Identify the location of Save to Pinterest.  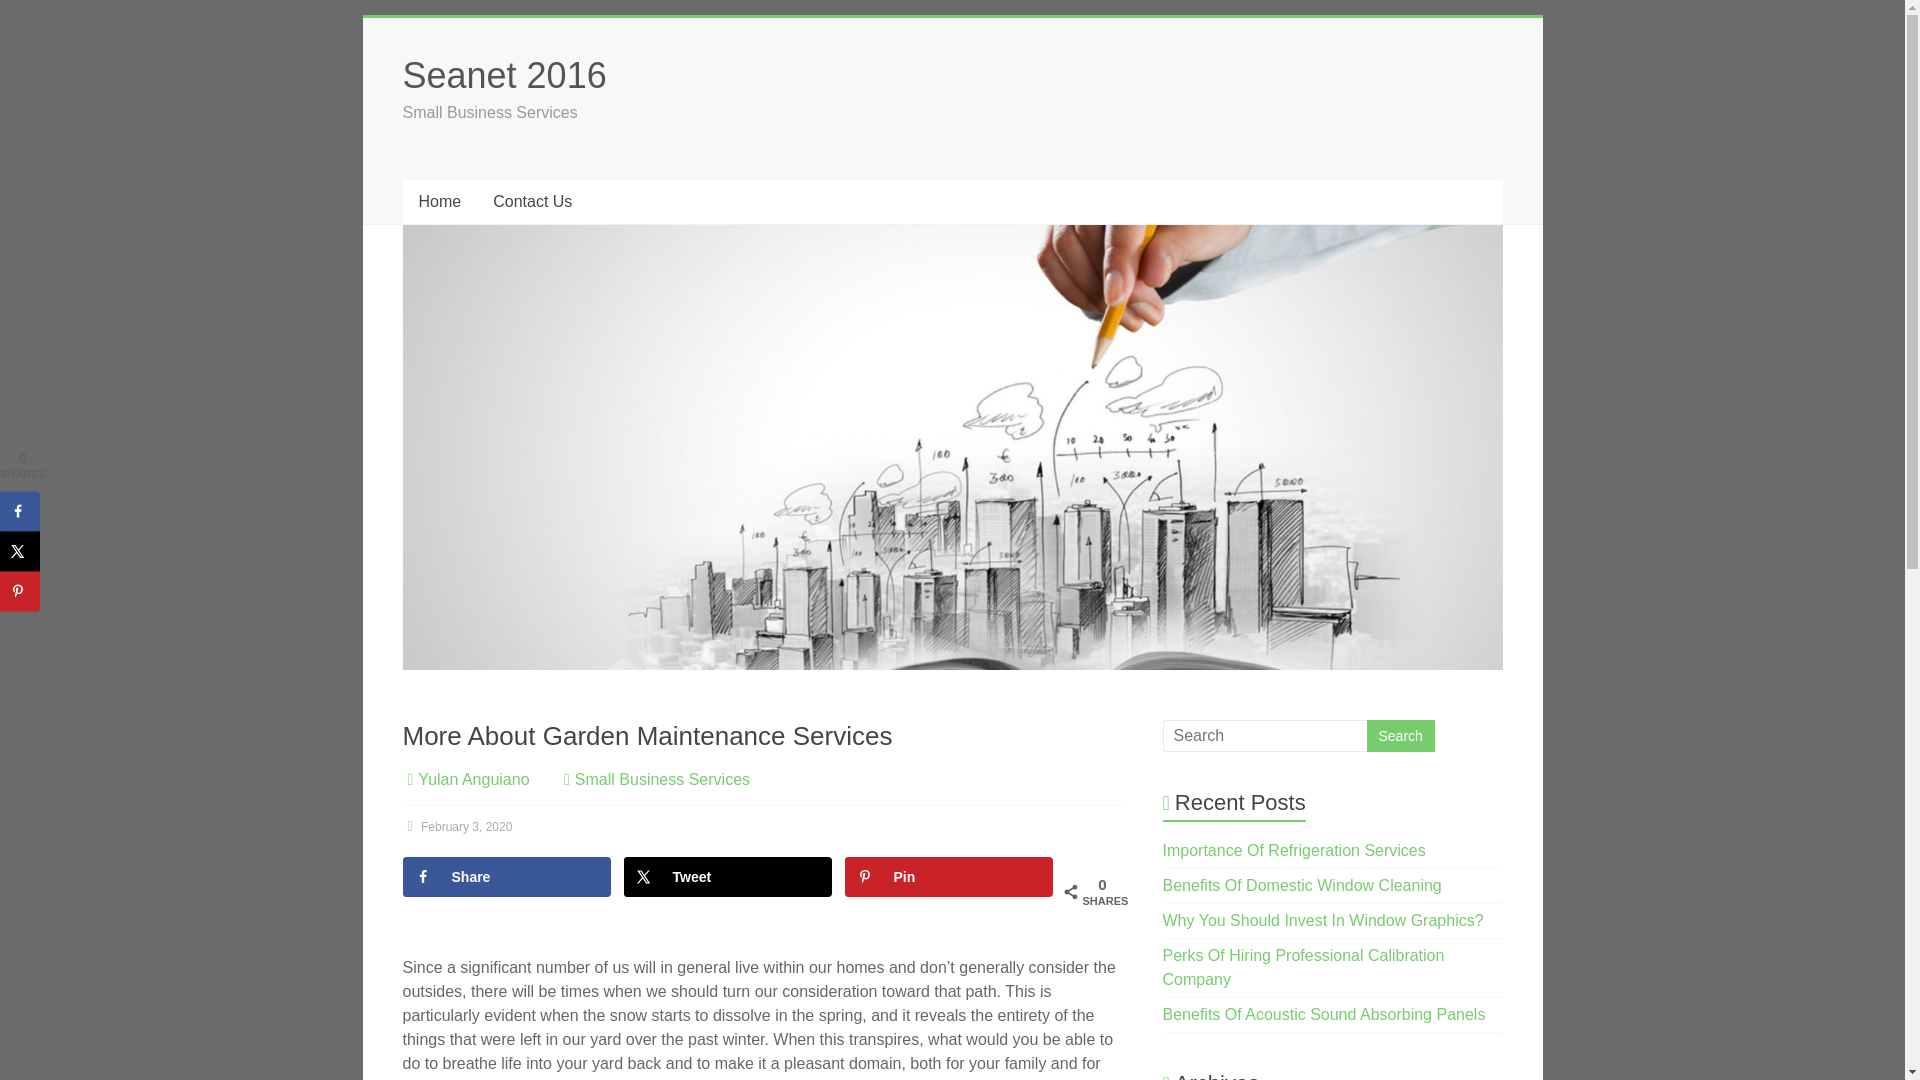
(948, 877).